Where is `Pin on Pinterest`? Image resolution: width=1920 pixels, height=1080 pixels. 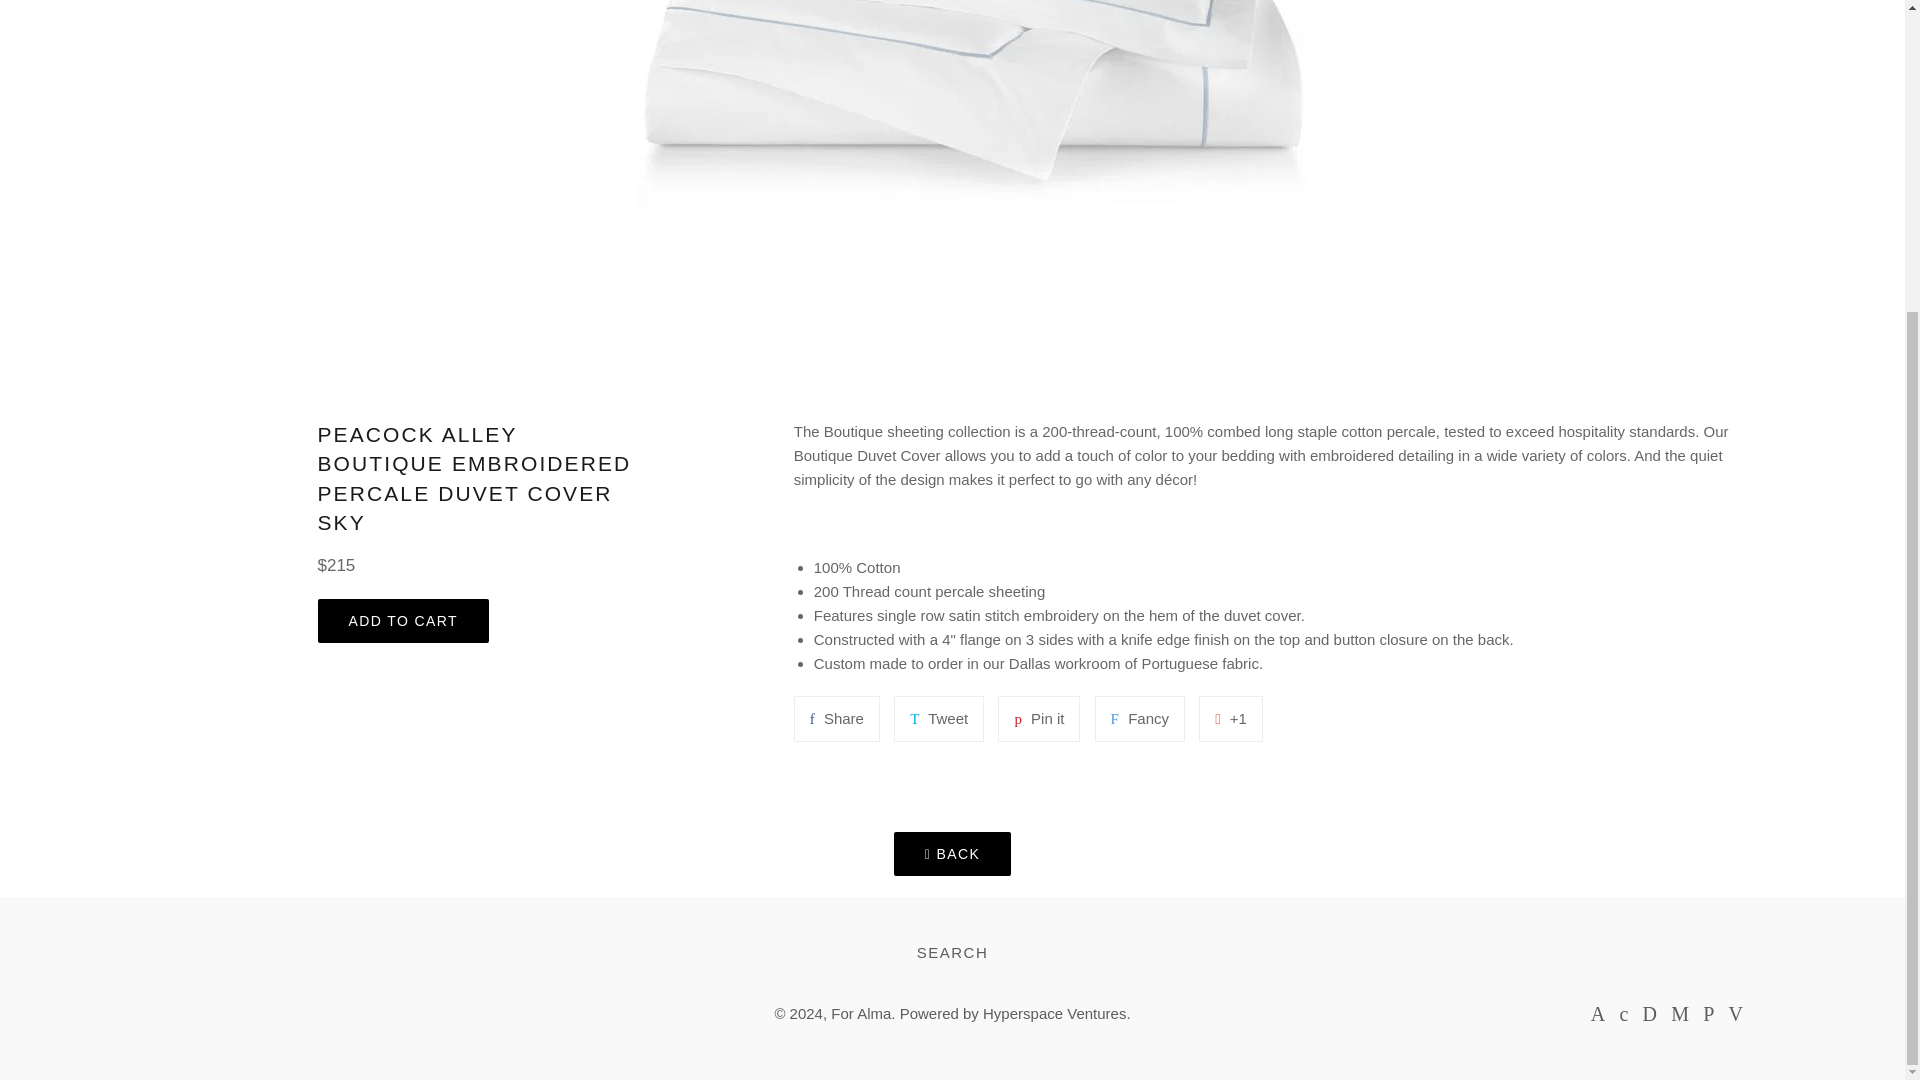
Pin on Pinterest is located at coordinates (1038, 718).